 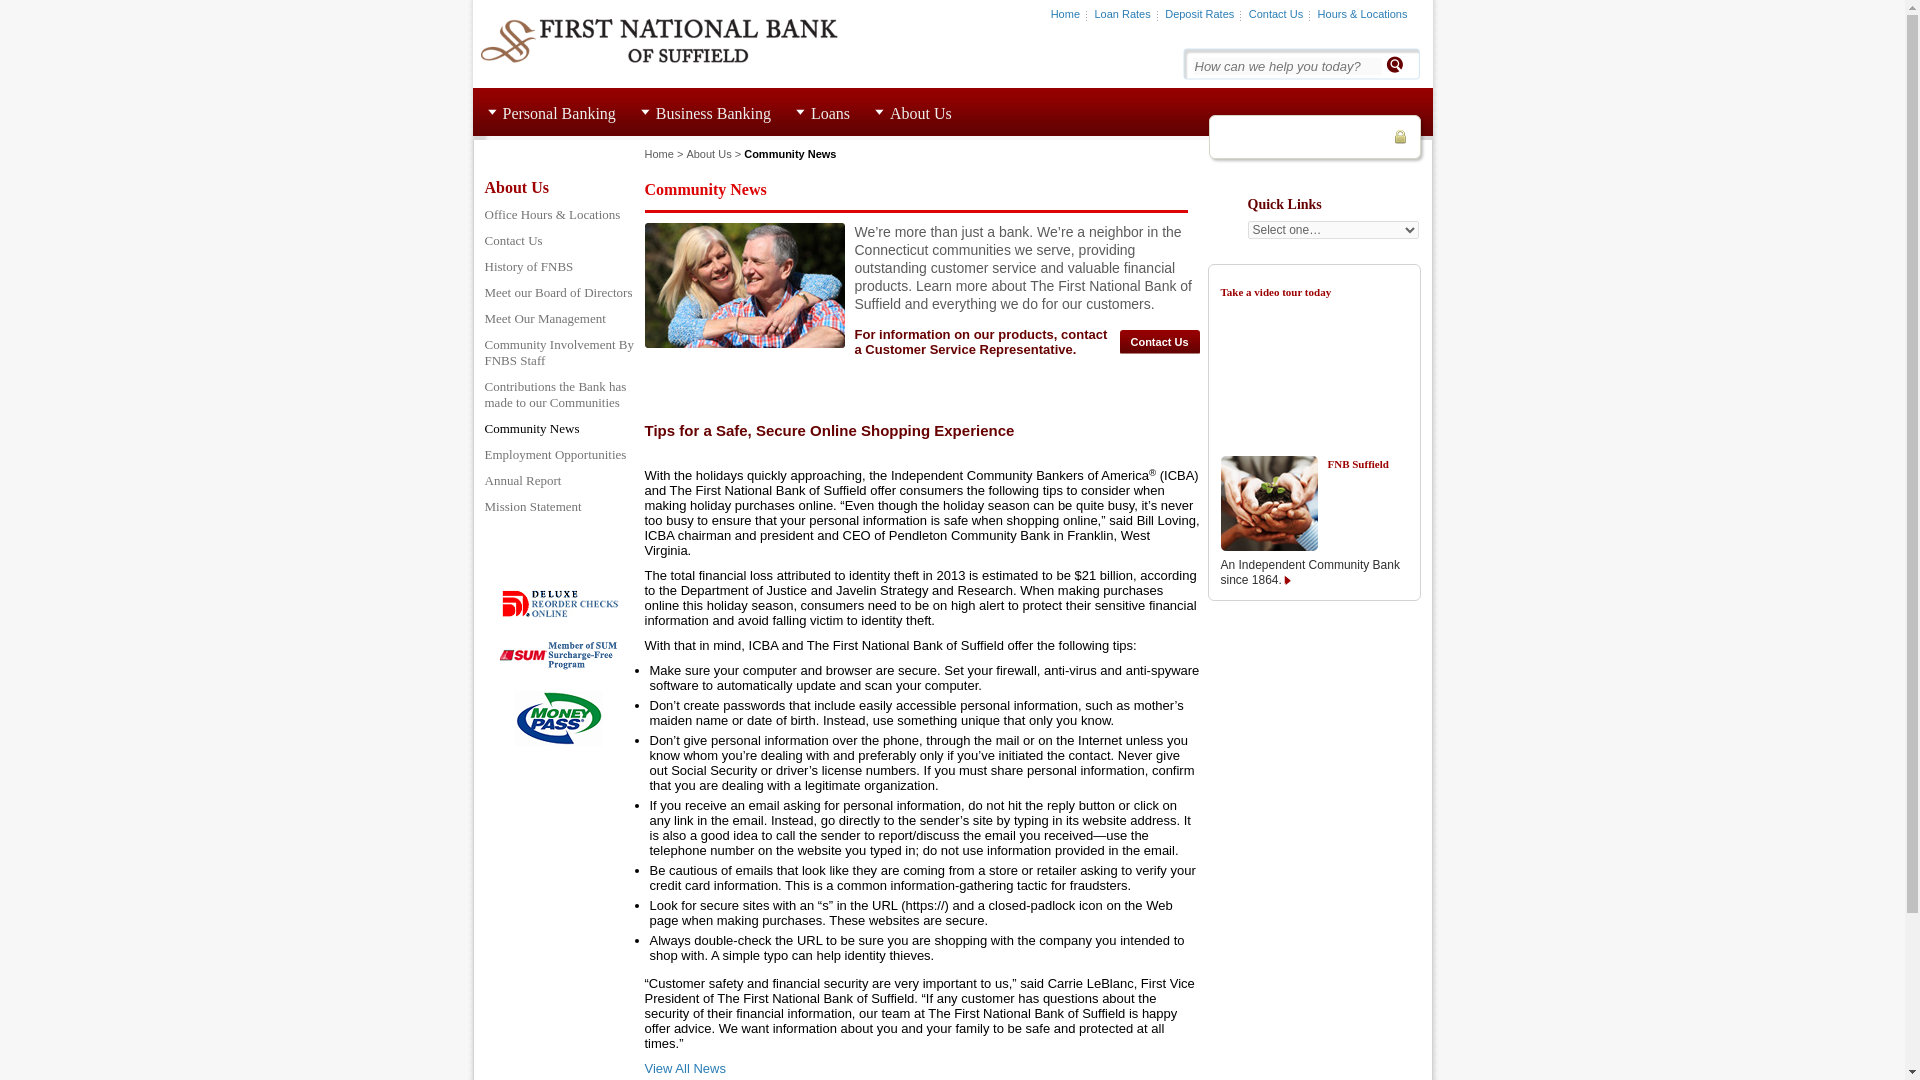 I want to click on History, so click(x=1268, y=502).